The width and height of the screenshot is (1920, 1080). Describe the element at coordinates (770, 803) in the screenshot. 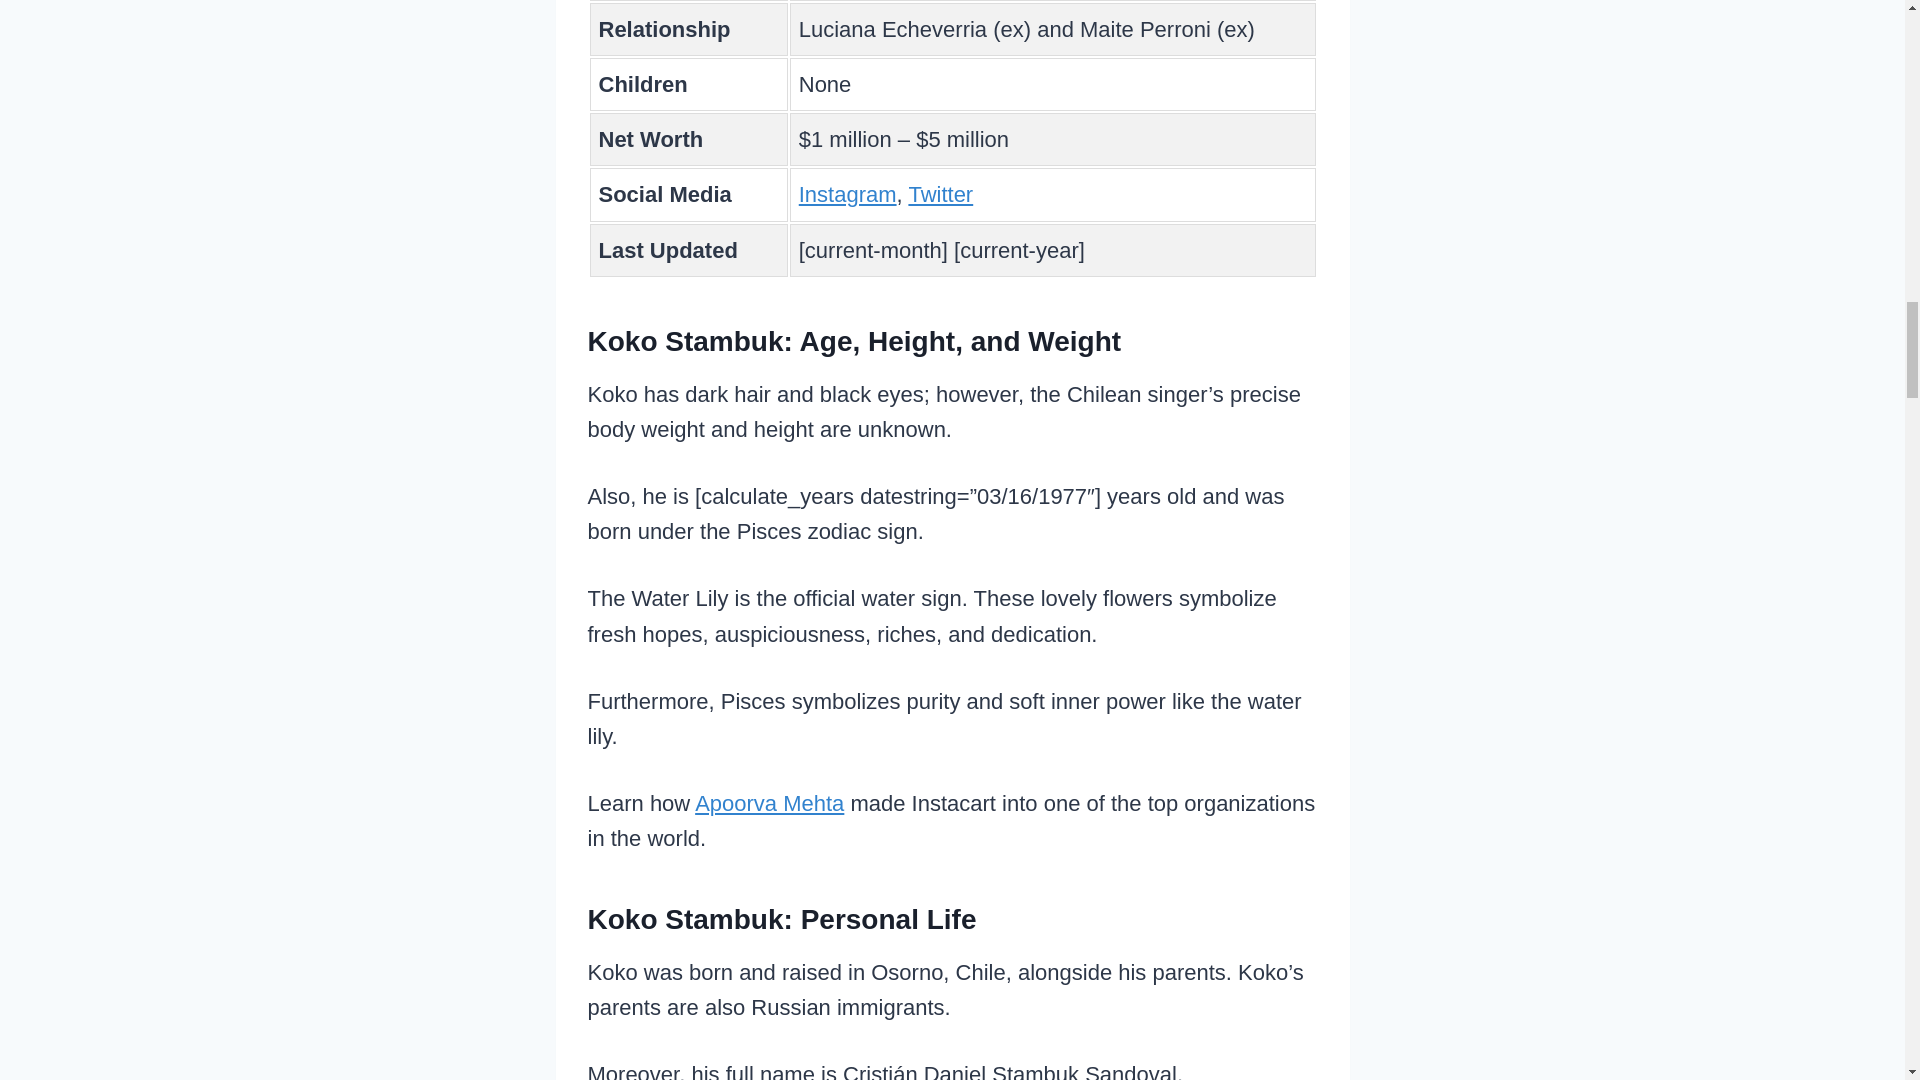

I see `Apoorva Mehta` at that location.